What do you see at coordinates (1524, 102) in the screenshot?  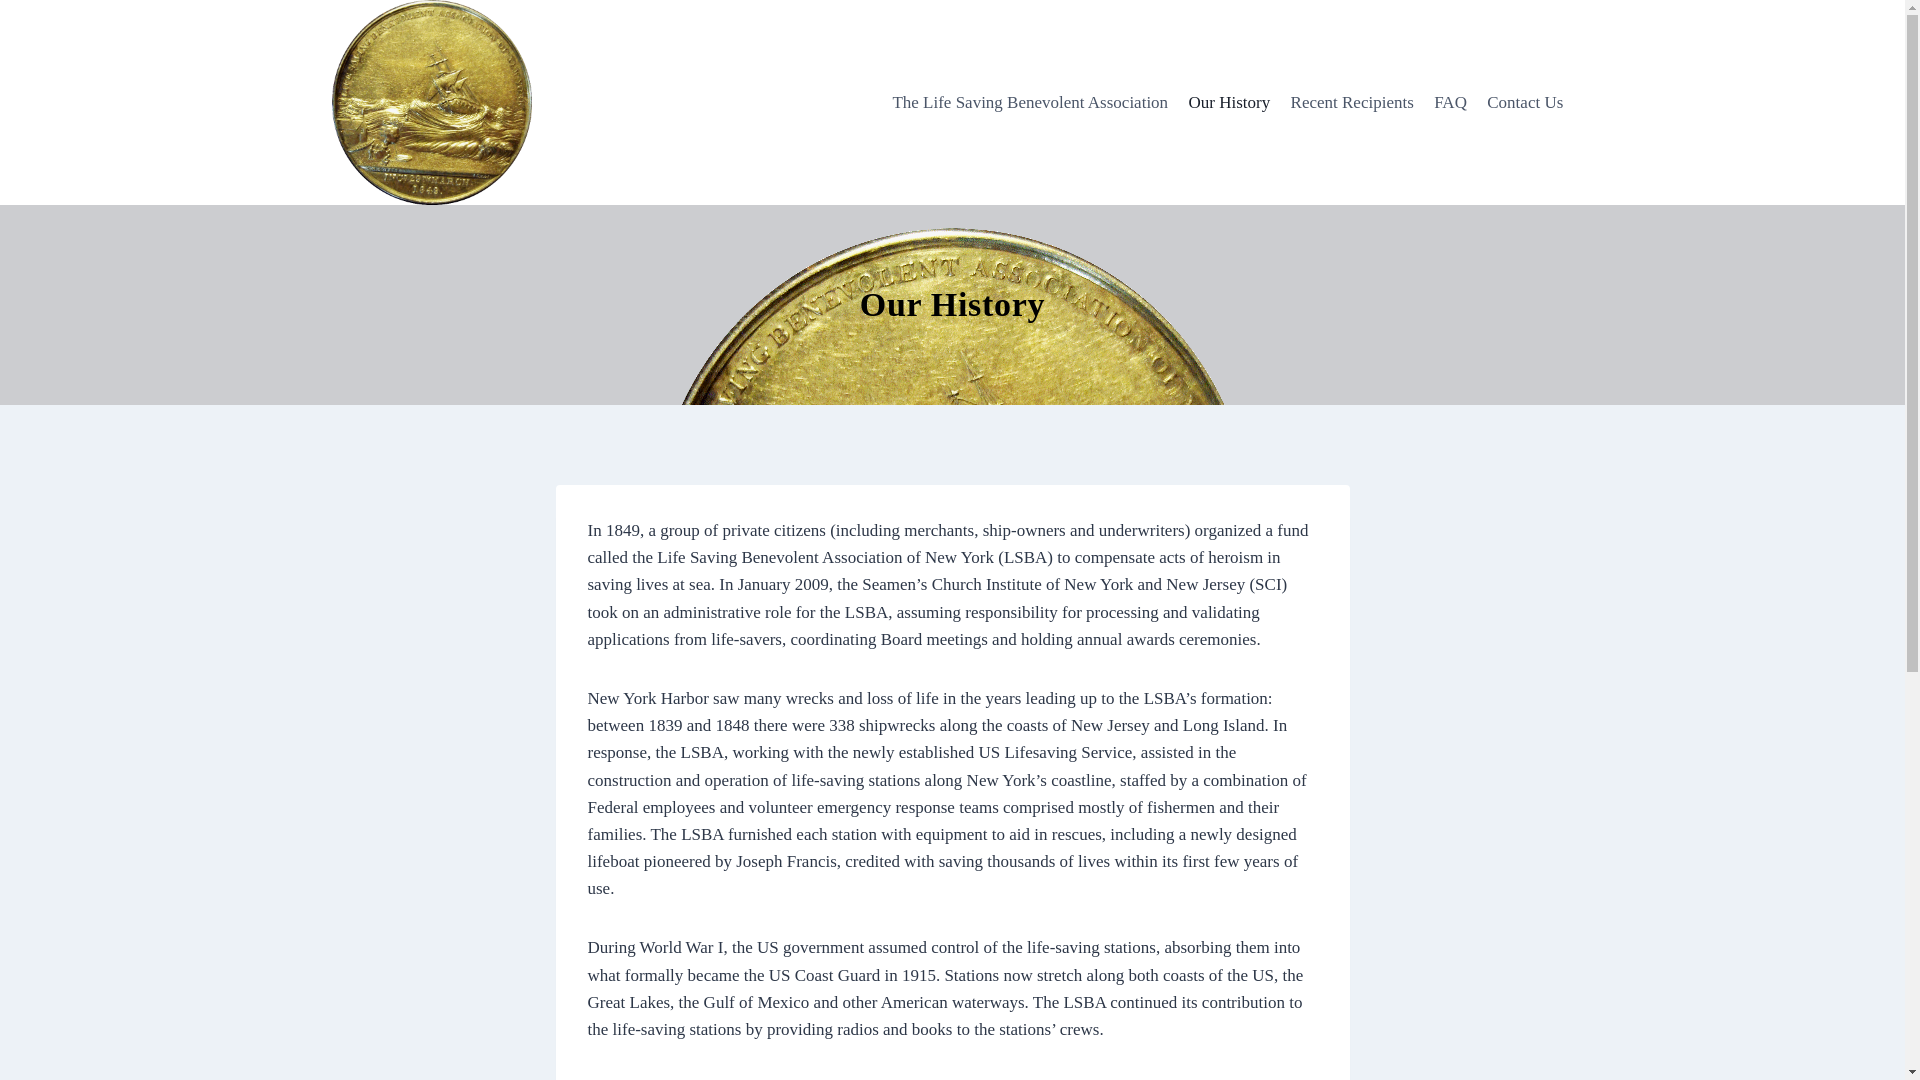 I see `Contact Us` at bounding box center [1524, 102].